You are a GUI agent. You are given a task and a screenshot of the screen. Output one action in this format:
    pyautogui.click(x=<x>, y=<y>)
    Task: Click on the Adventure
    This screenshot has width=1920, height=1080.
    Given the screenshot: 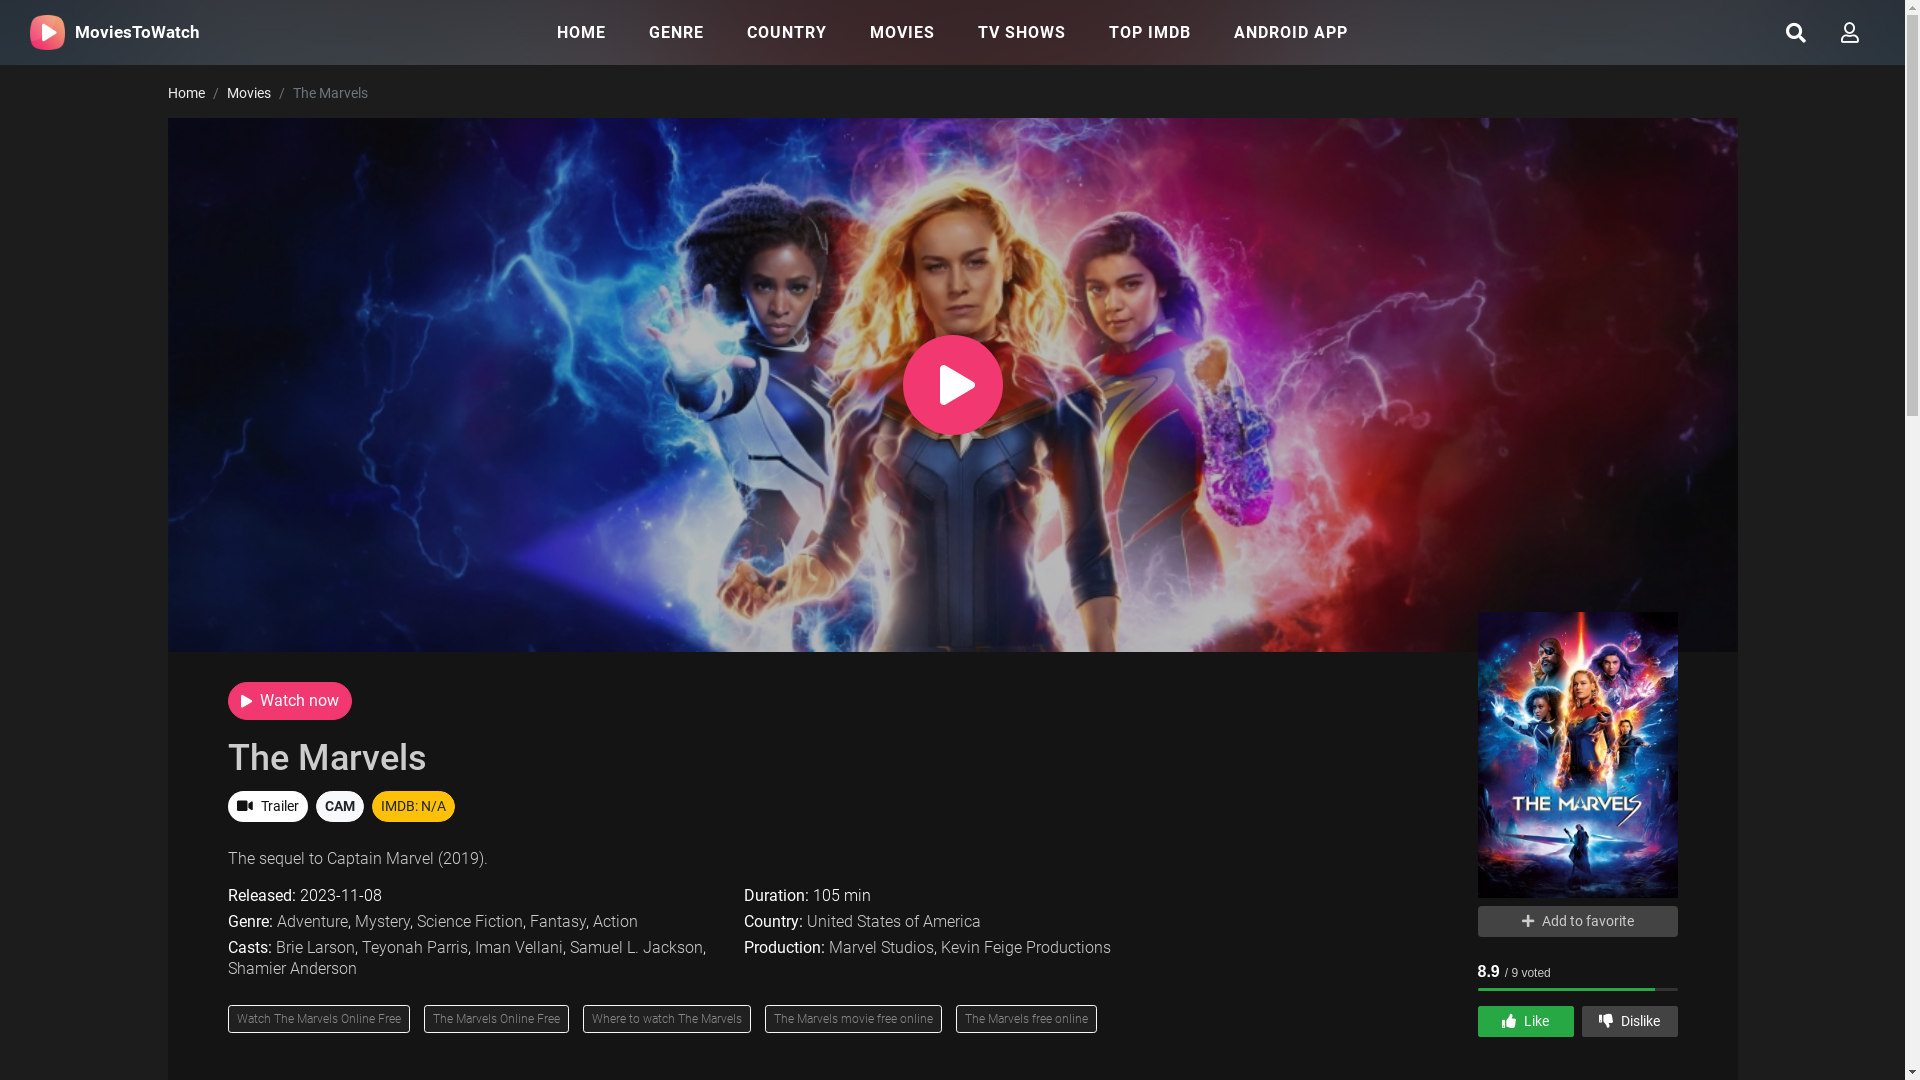 What is the action you would take?
    pyautogui.click(x=312, y=922)
    